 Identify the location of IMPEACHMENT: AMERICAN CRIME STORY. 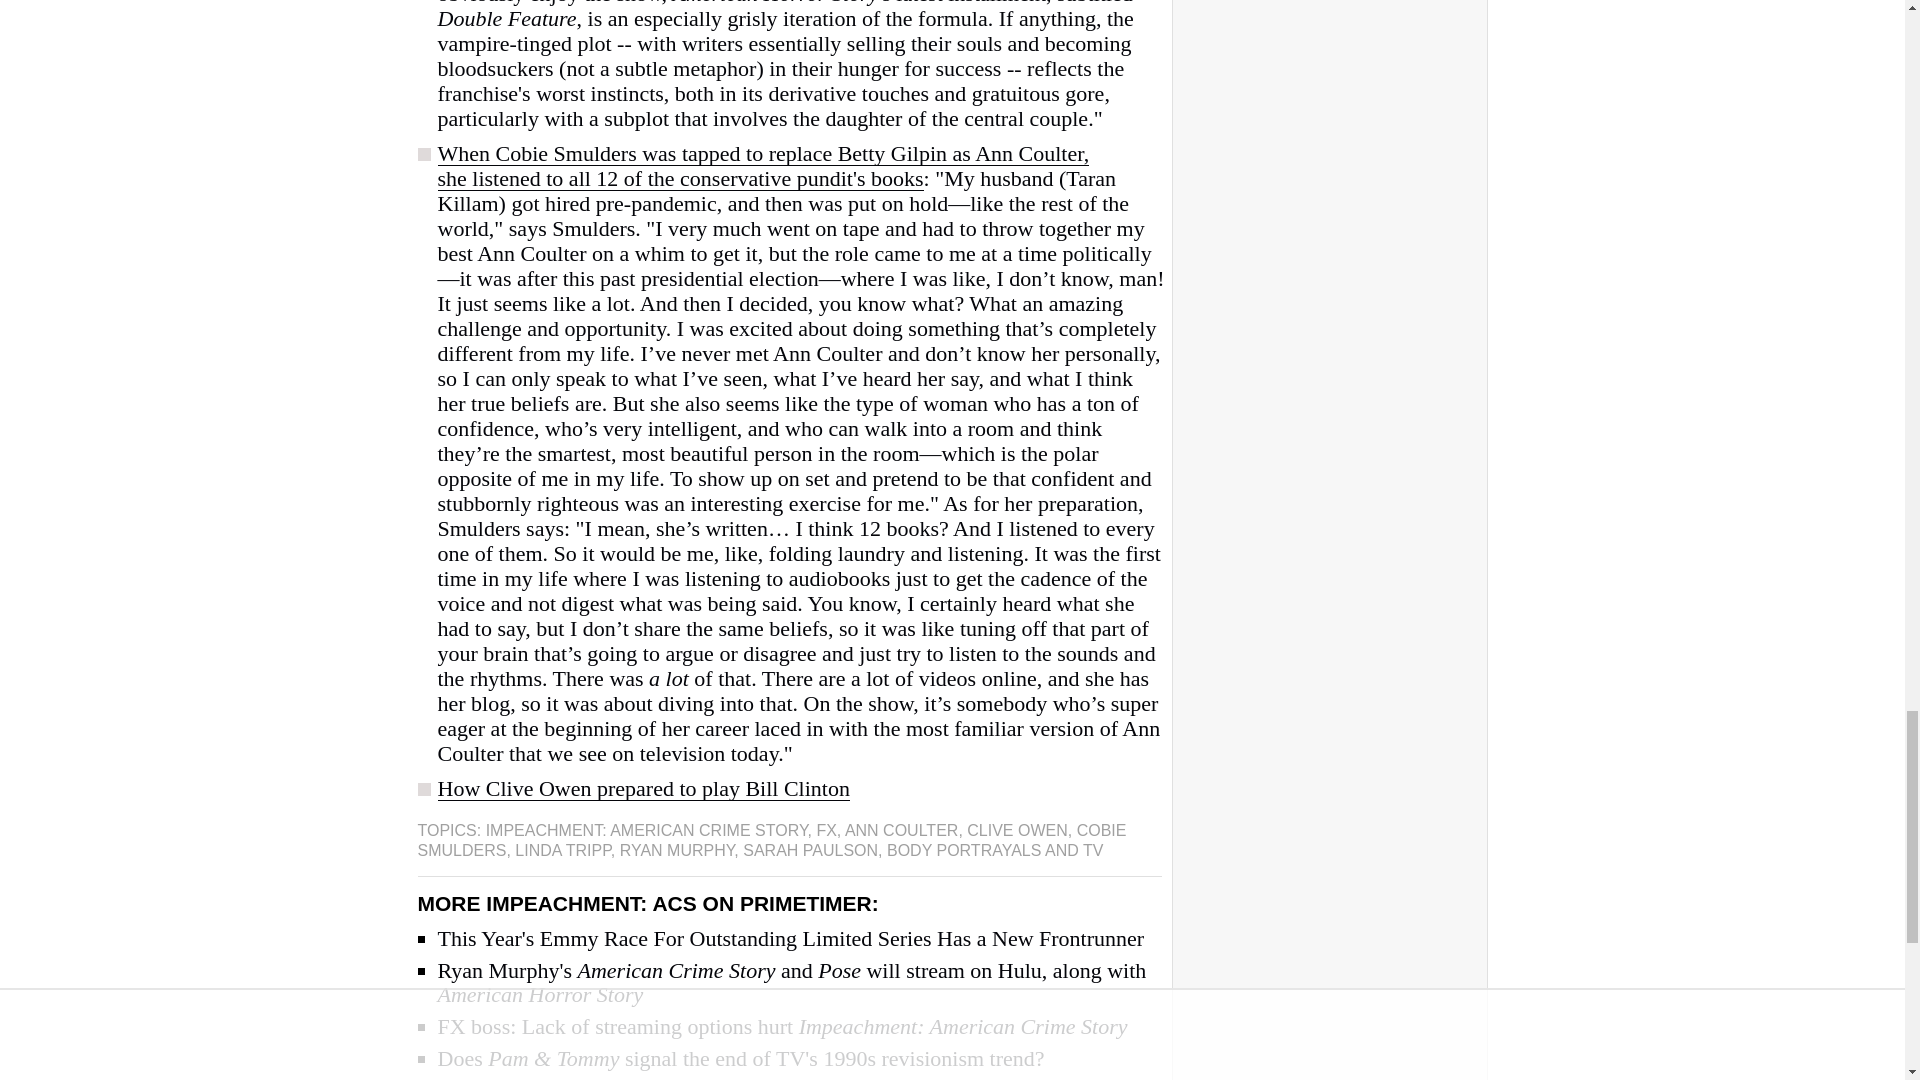
(646, 830).